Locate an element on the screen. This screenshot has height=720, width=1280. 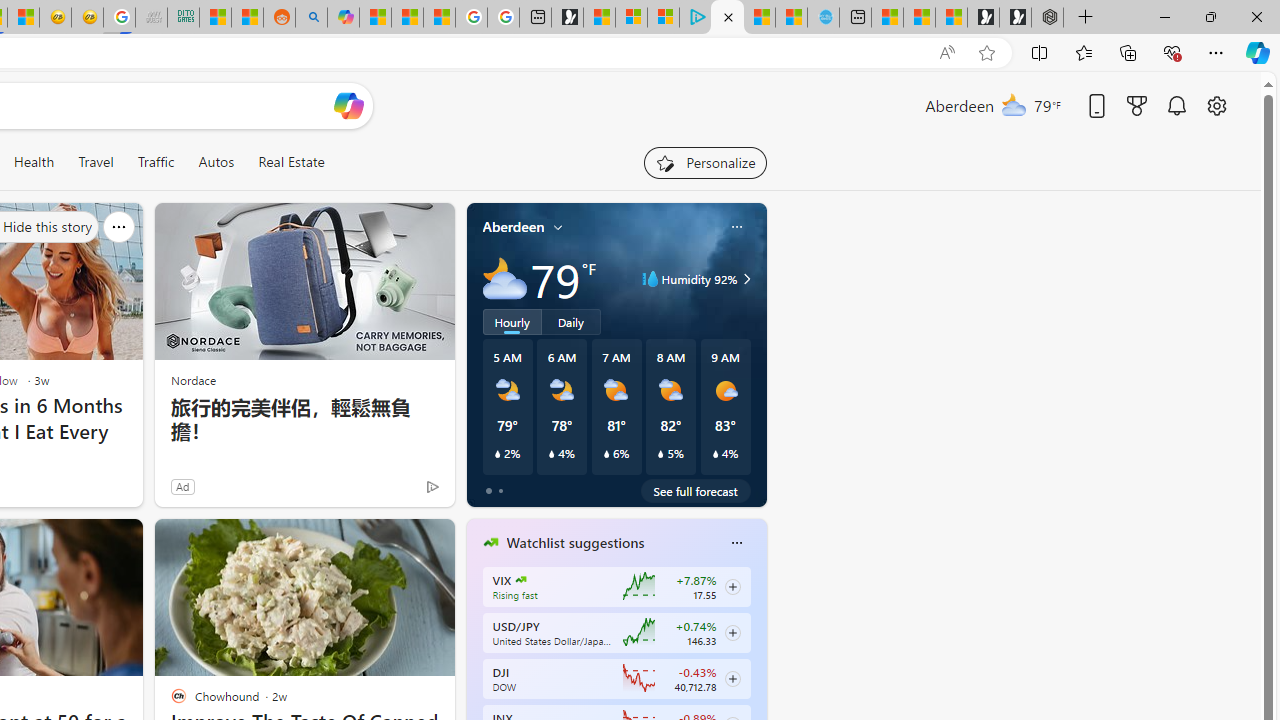
Health is located at coordinates (34, 162).